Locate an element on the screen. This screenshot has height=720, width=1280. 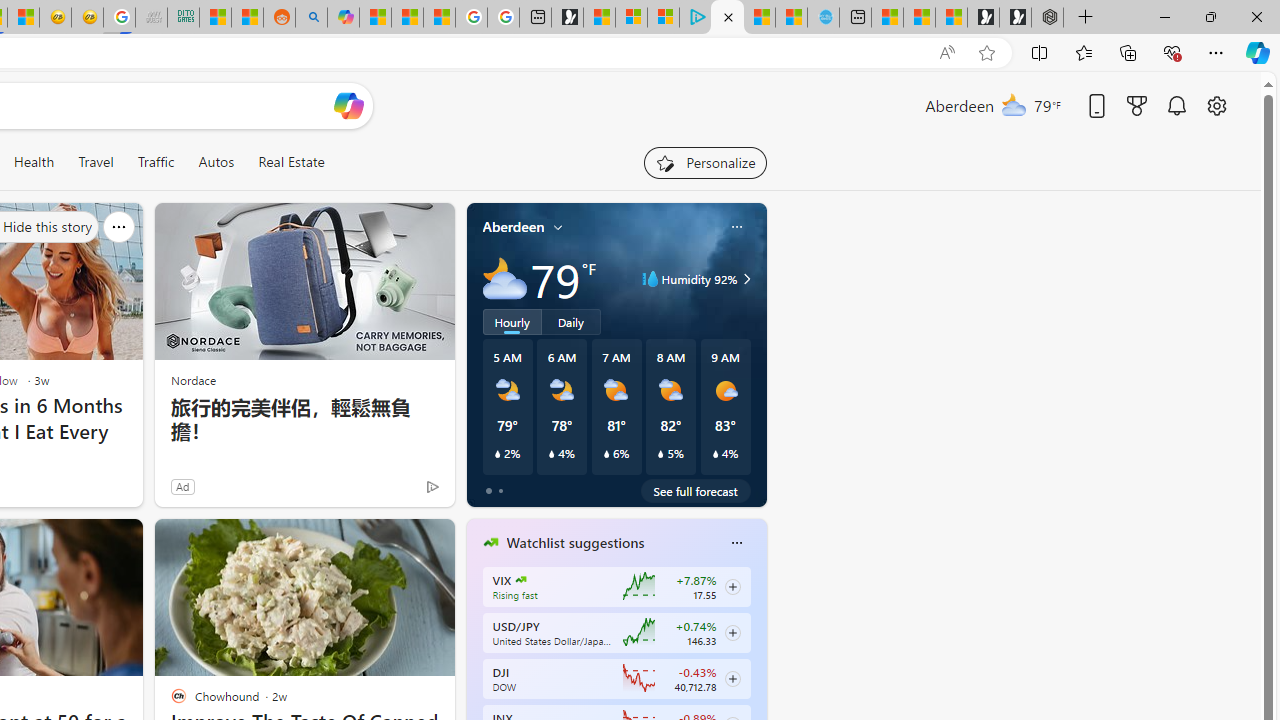
Health is located at coordinates (34, 162).